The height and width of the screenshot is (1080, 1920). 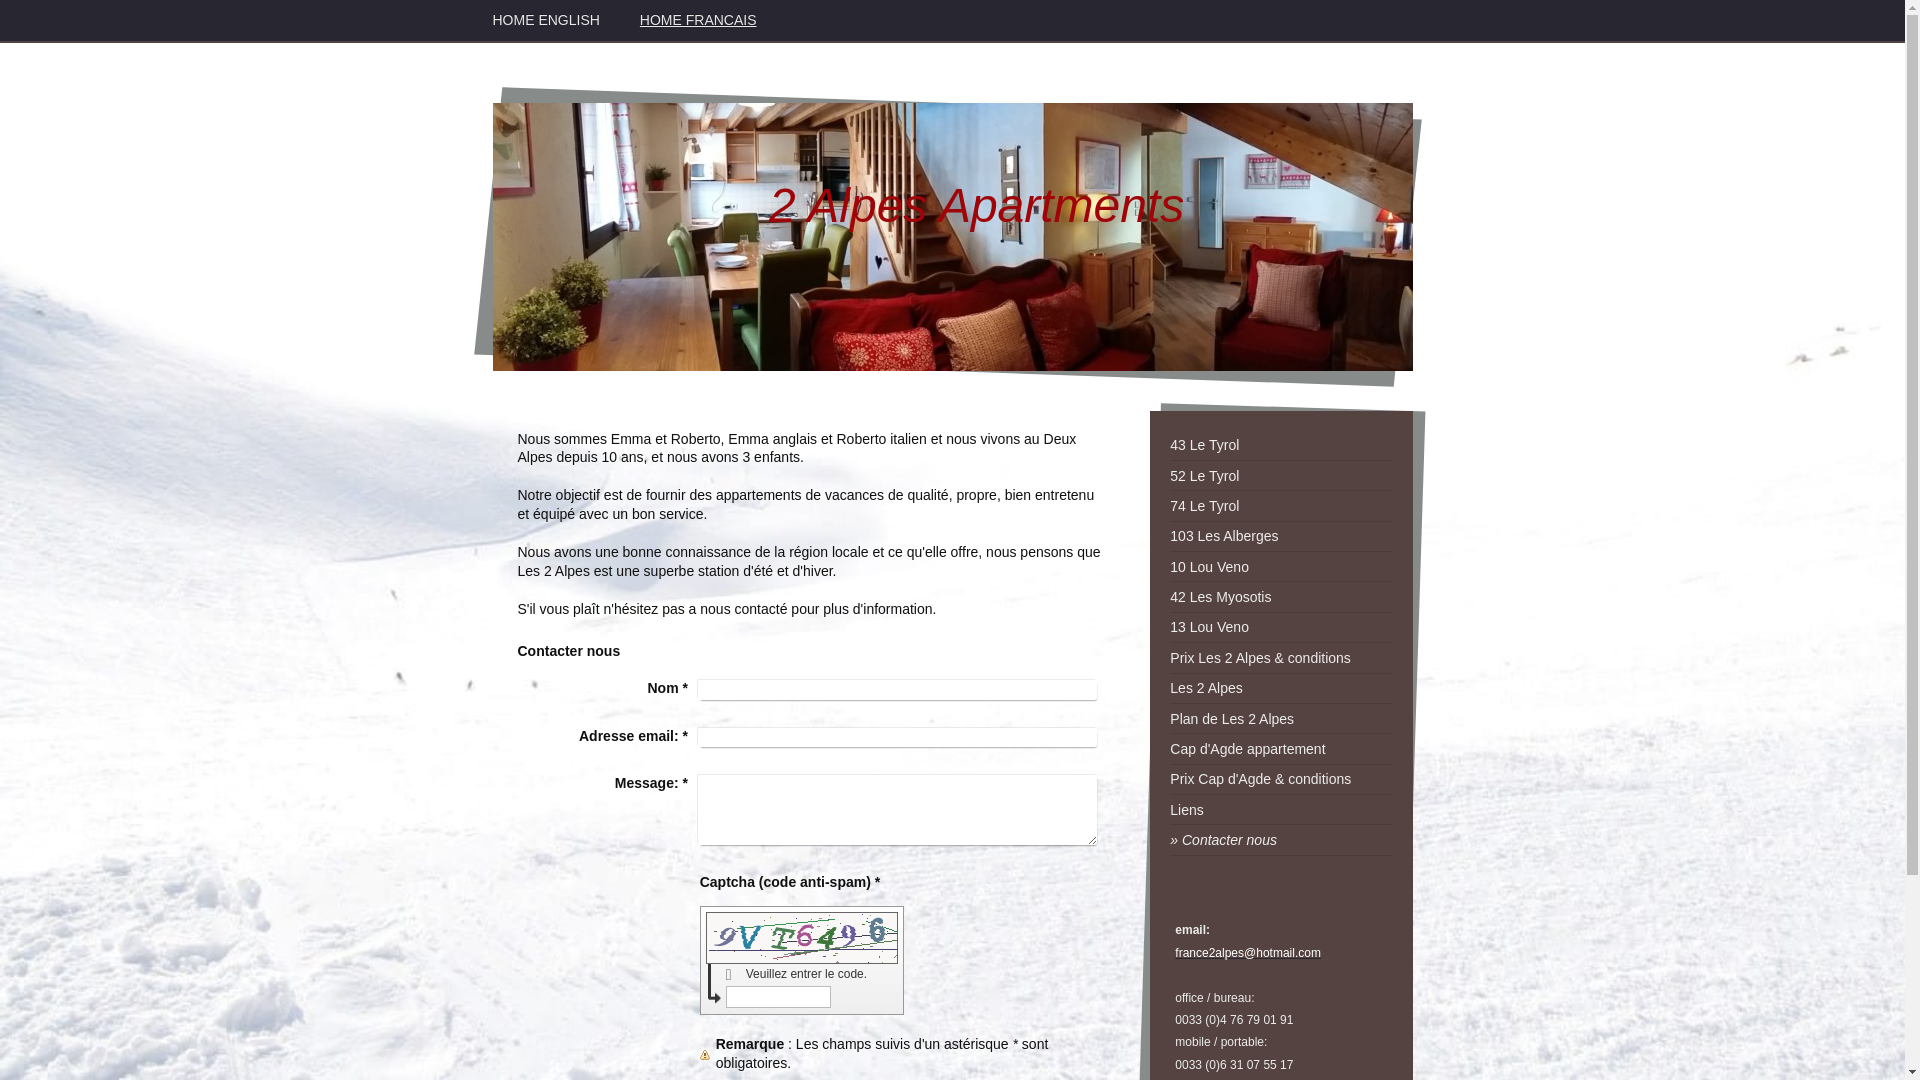 What do you see at coordinates (1281, 476) in the screenshot?
I see `52 Le Tyrol` at bounding box center [1281, 476].